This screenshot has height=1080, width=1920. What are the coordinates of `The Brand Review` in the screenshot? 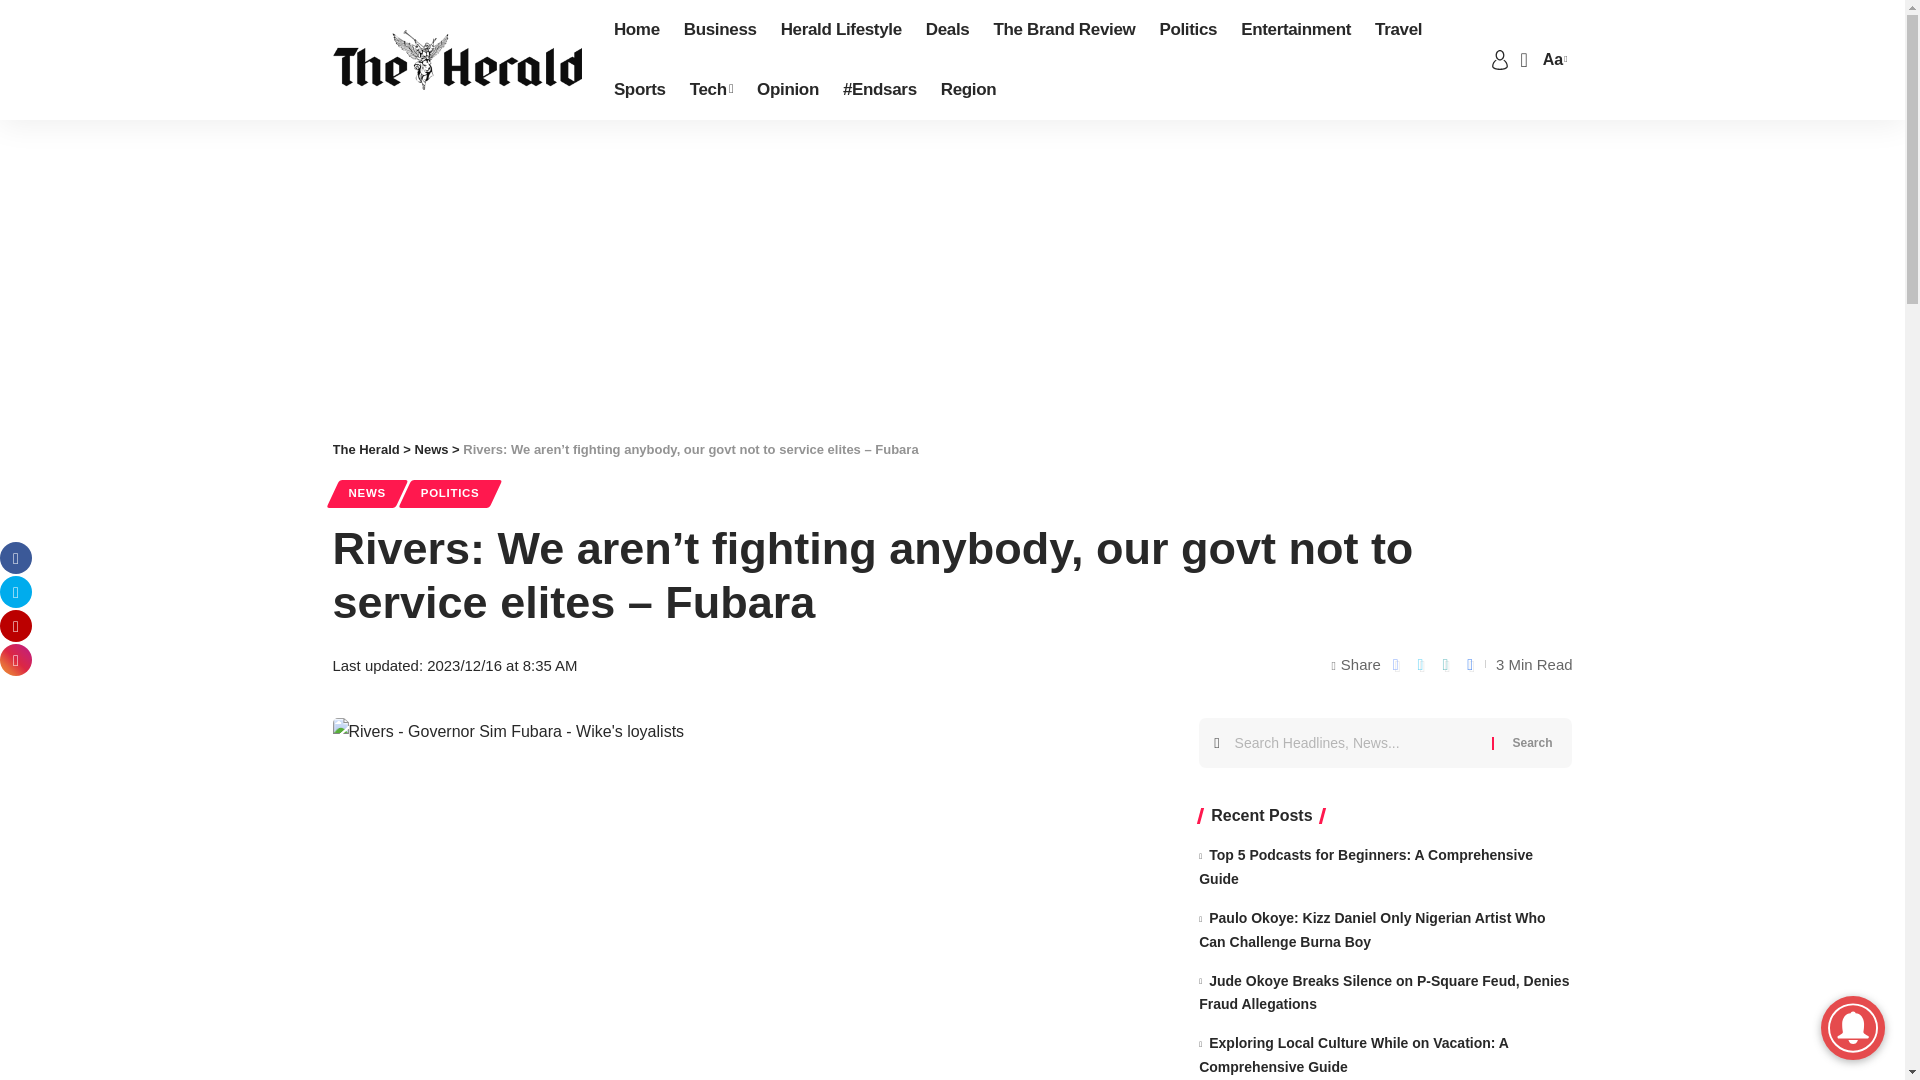 It's located at (1064, 30).